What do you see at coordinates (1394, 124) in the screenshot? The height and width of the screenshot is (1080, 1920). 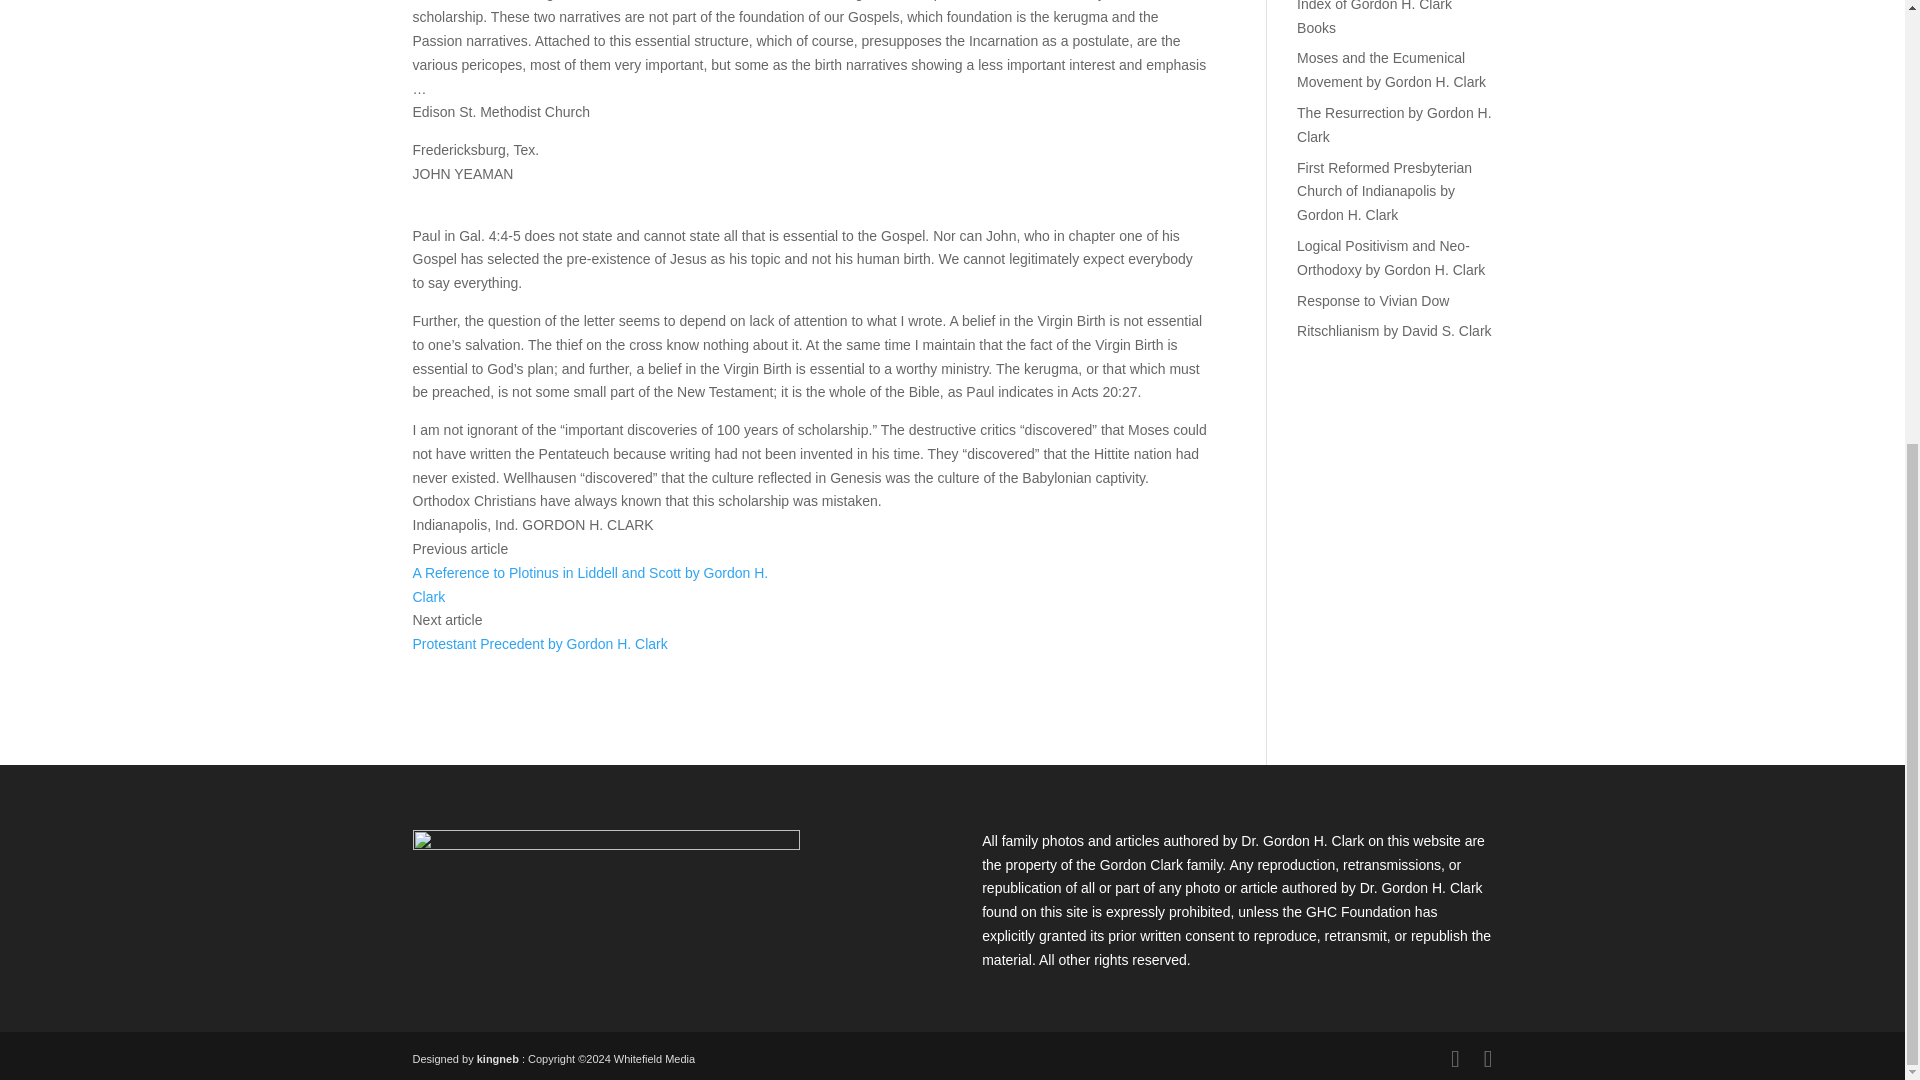 I see `The Resurrection by Gordon H. Clark` at bounding box center [1394, 124].